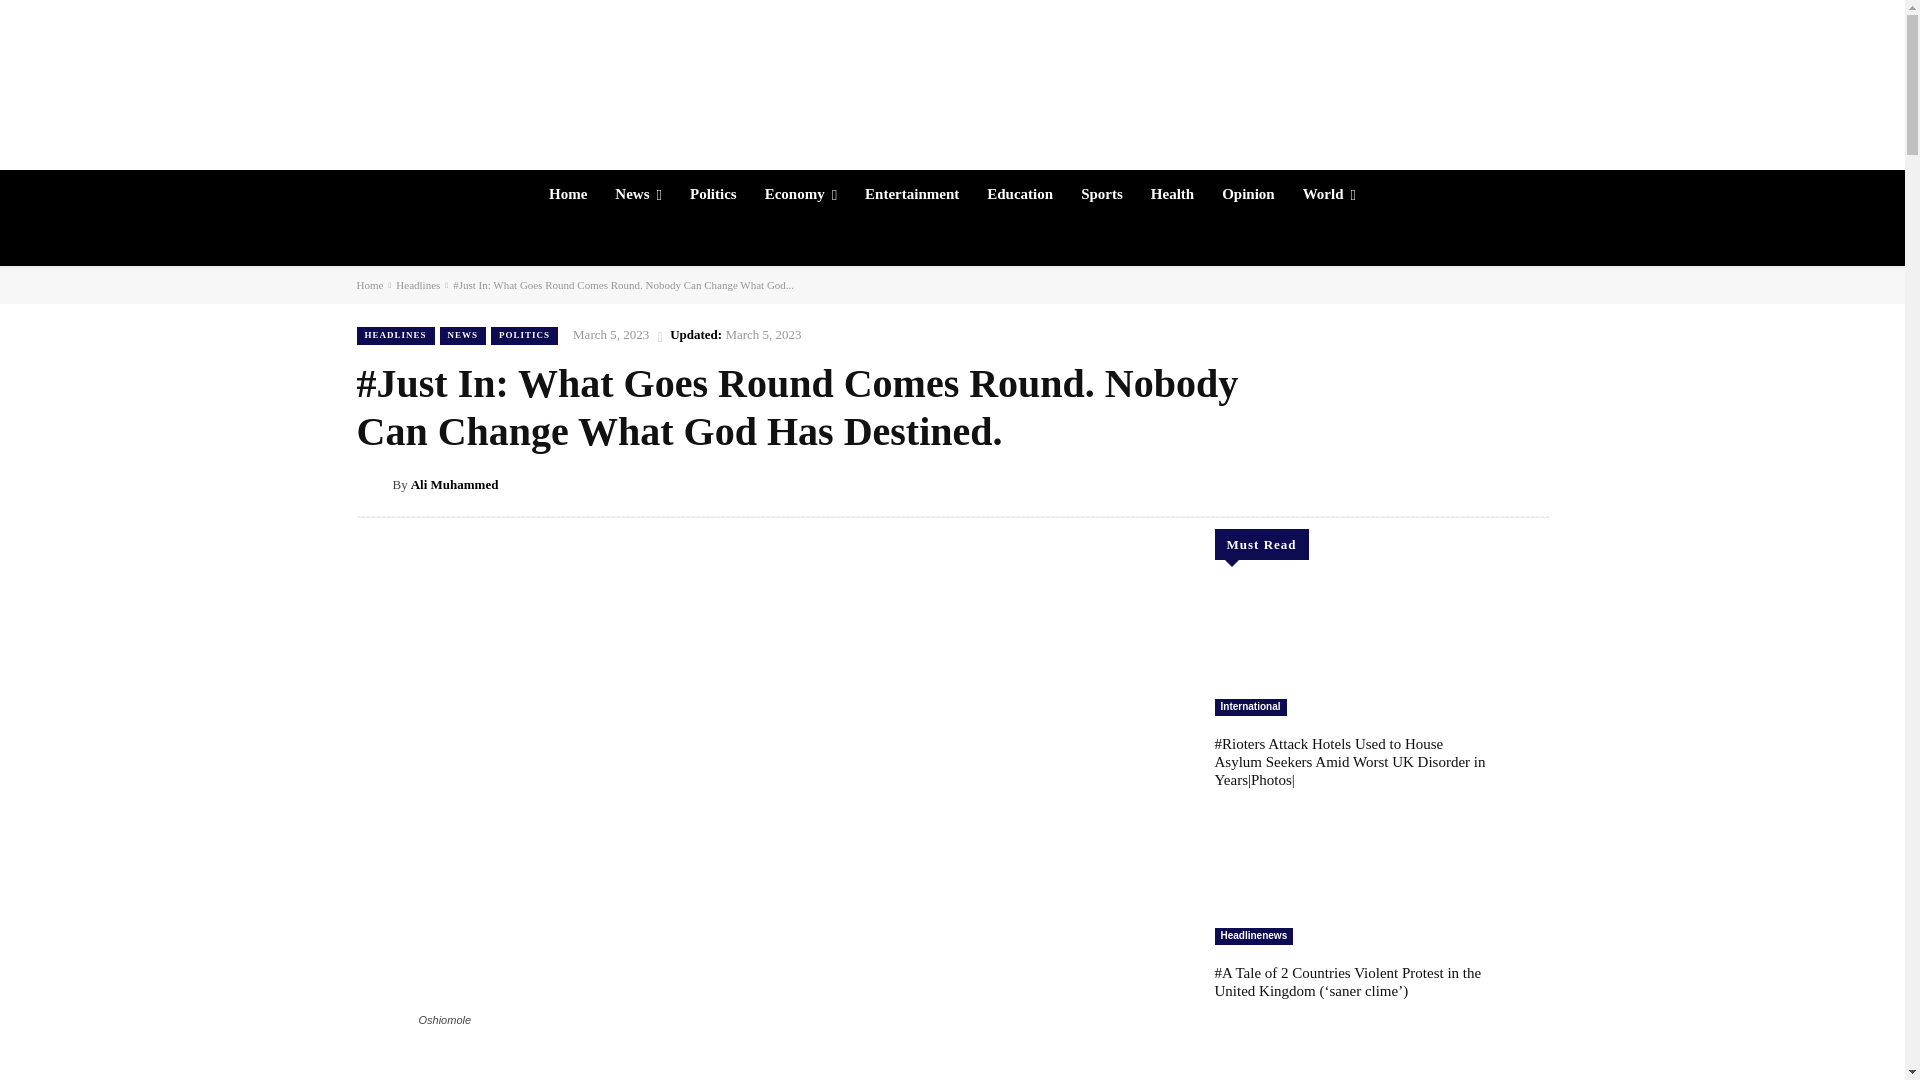 The image size is (1920, 1080). Describe the element at coordinates (912, 194) in the screenshot. I see `Entertainment` at that location.